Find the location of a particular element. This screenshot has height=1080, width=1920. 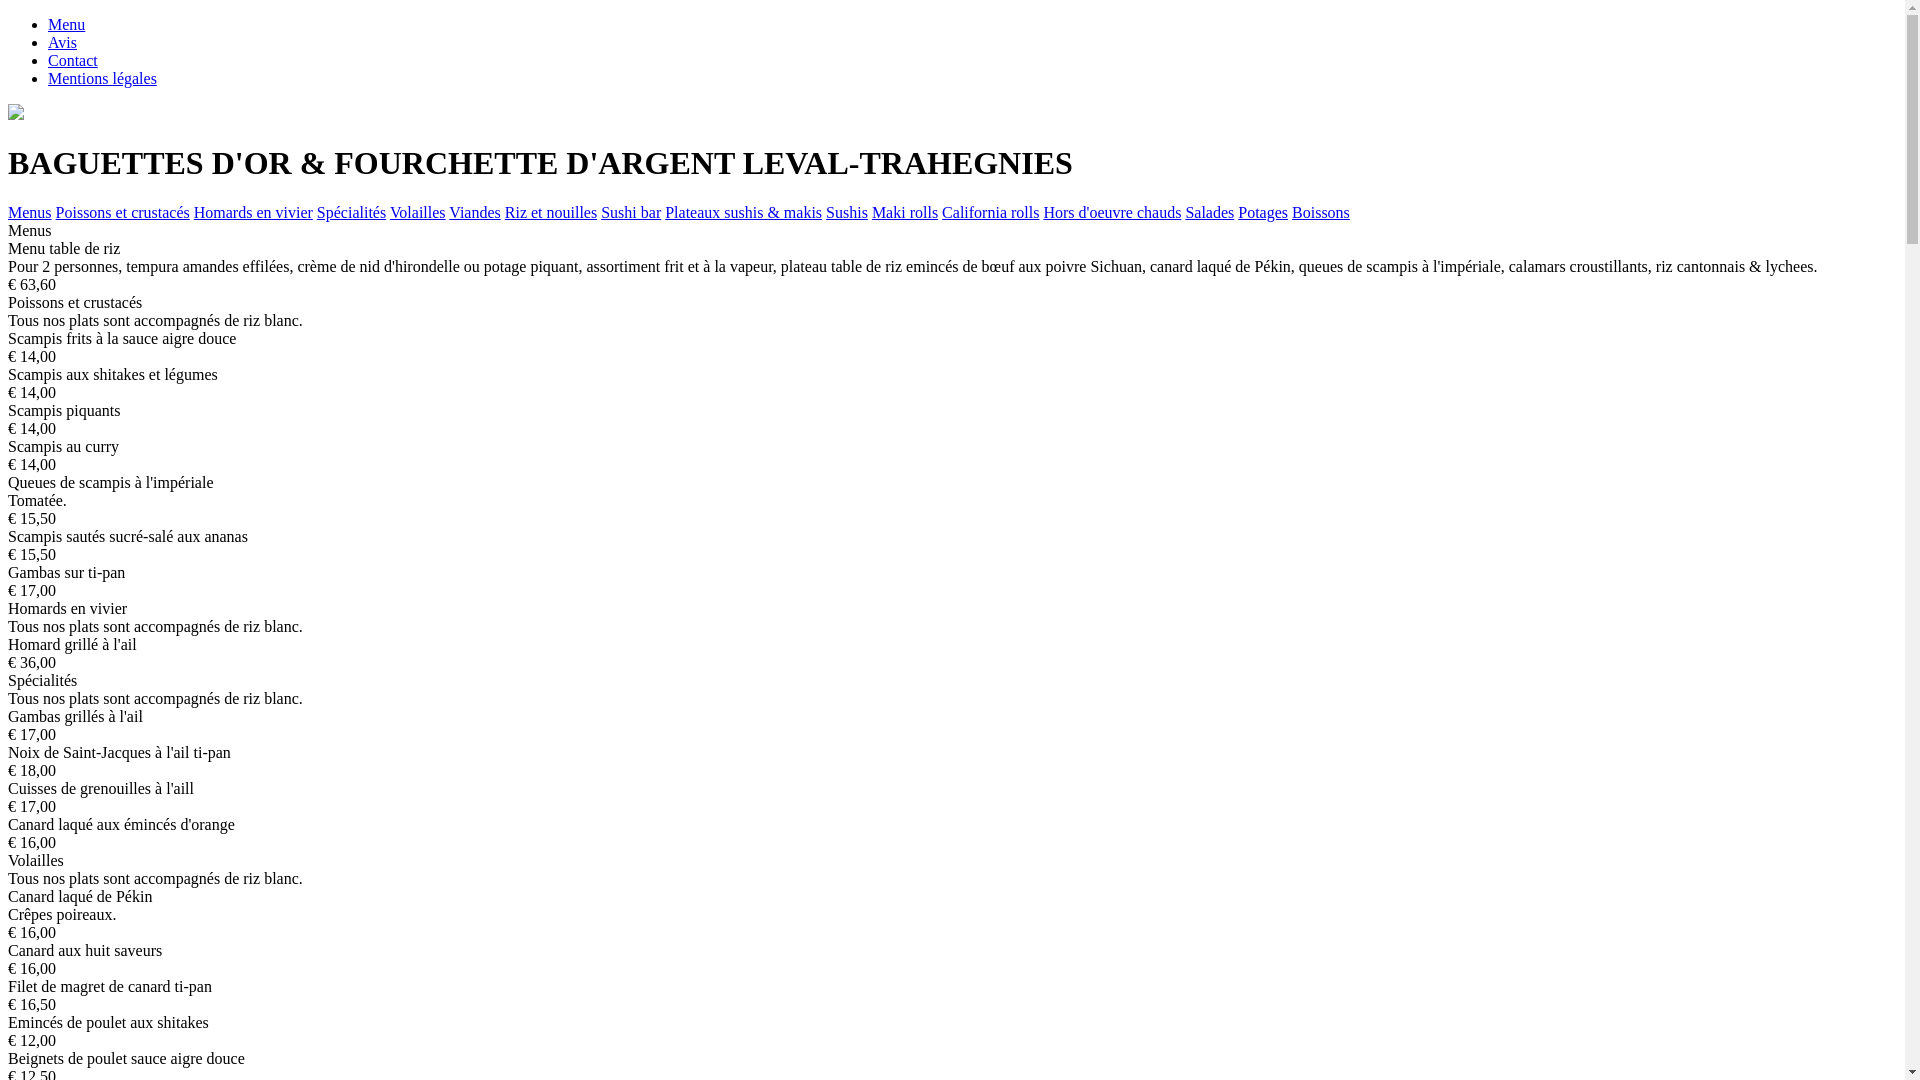

Sushis is located at coordinates (847, 212).